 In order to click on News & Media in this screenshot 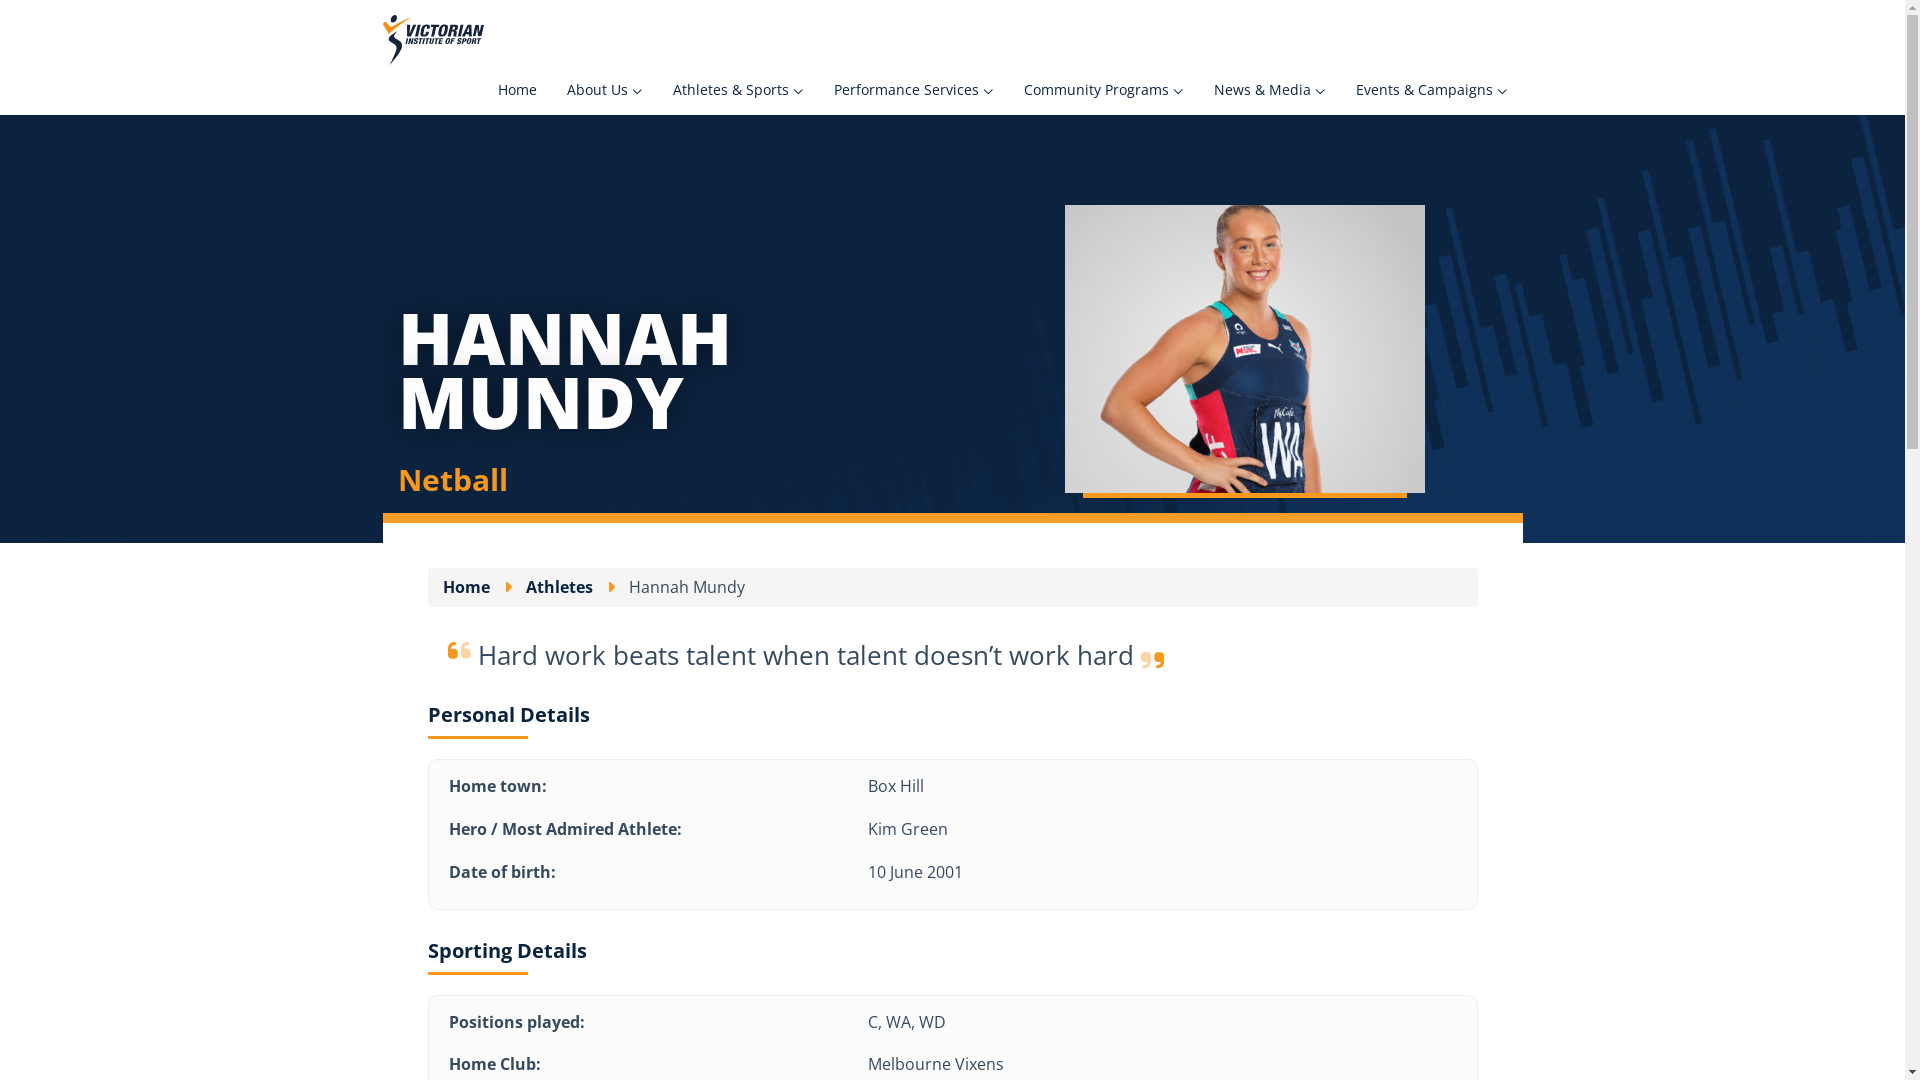, I will do `click(1269, 90)`.